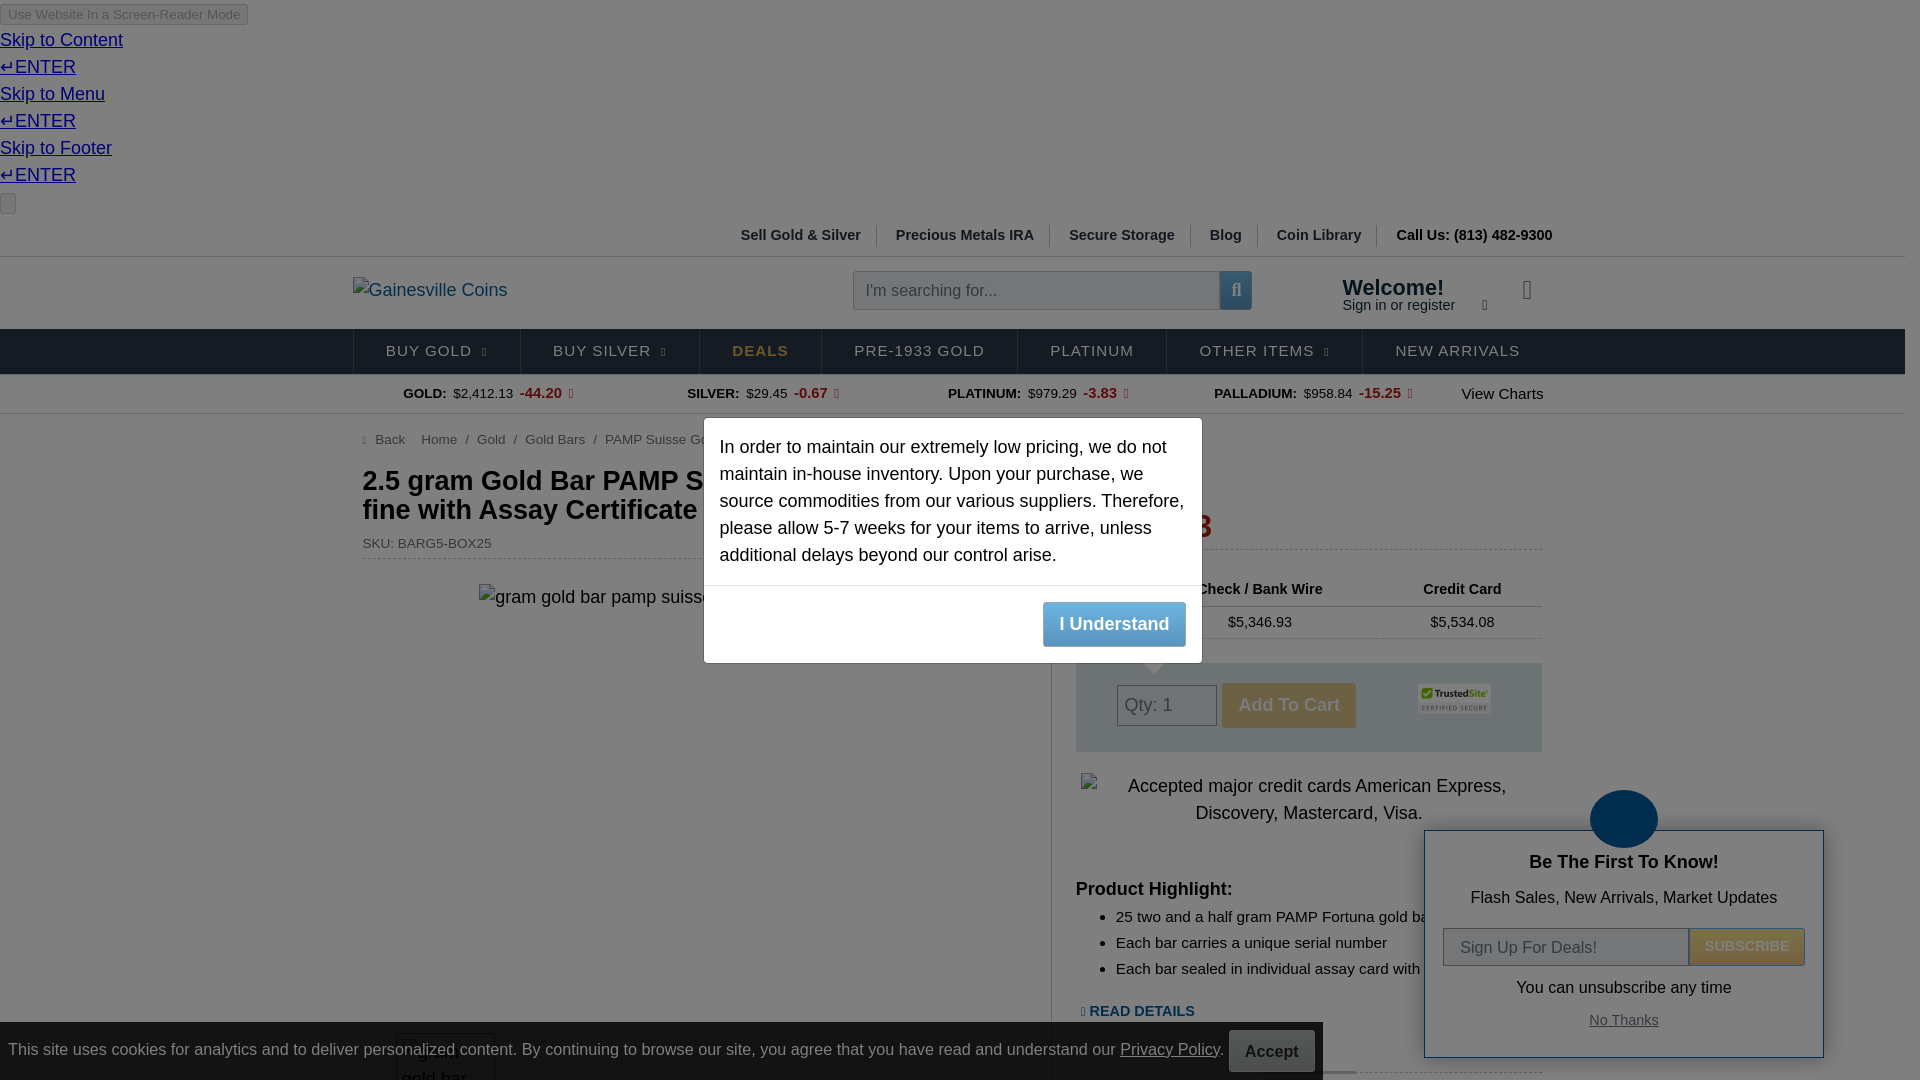  What do you see at coordinates (966, 236) in the screenshot?
I see `Precious Metals IRA` at bounding box center [966, 236].